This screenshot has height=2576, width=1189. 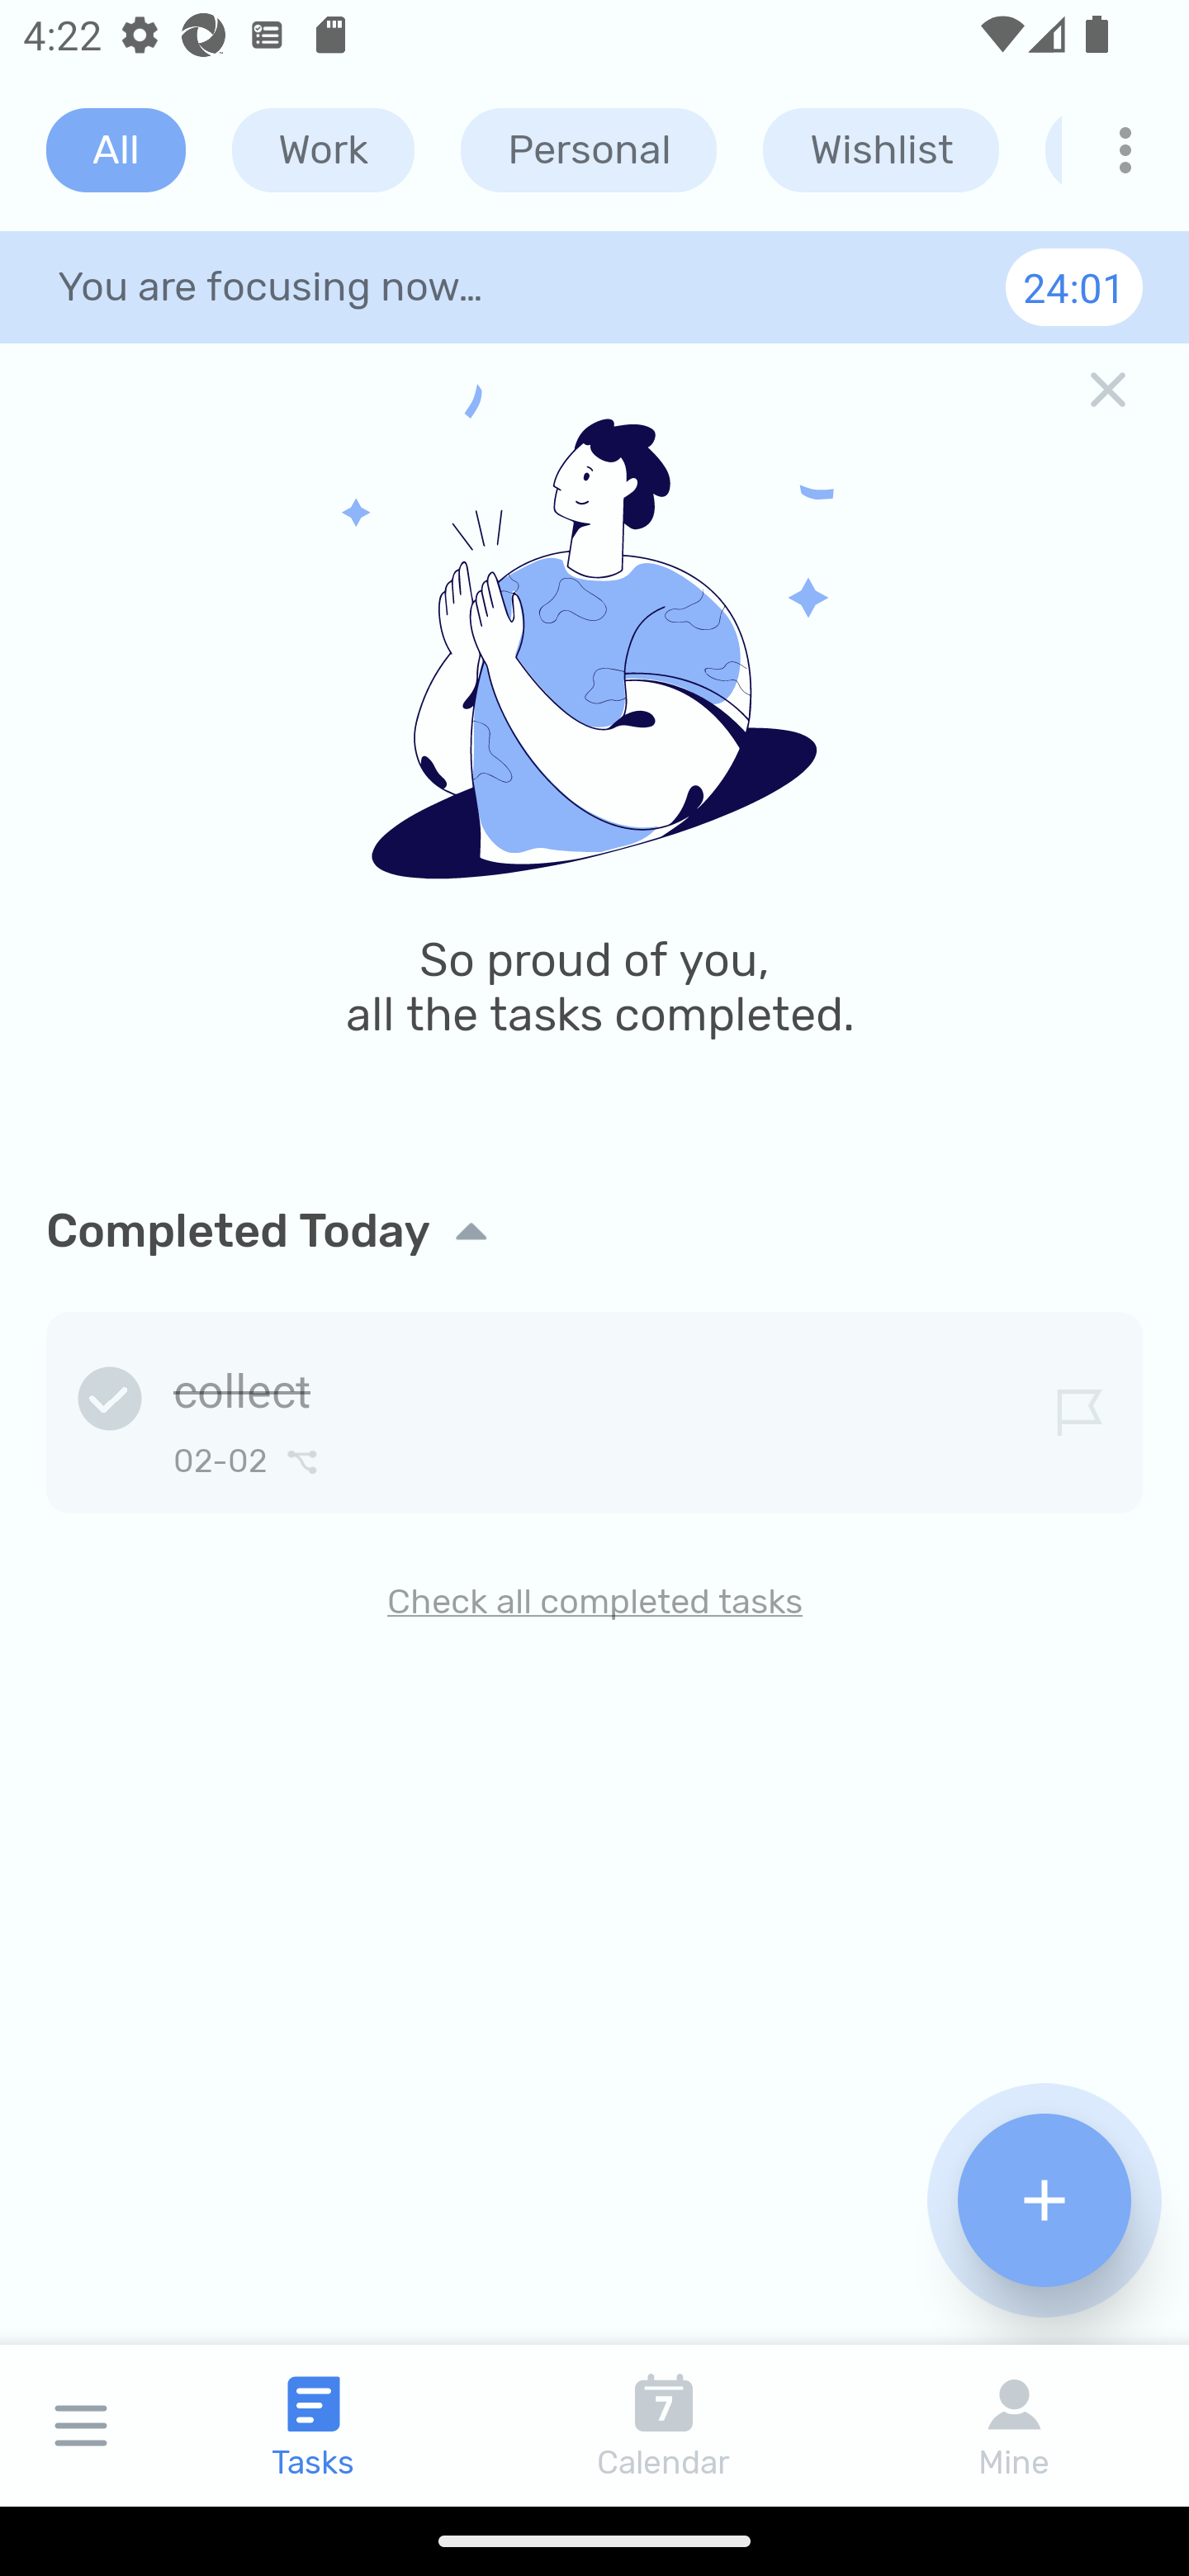 I want to click on Check all completed tasks, so click(x=594, y=1600).